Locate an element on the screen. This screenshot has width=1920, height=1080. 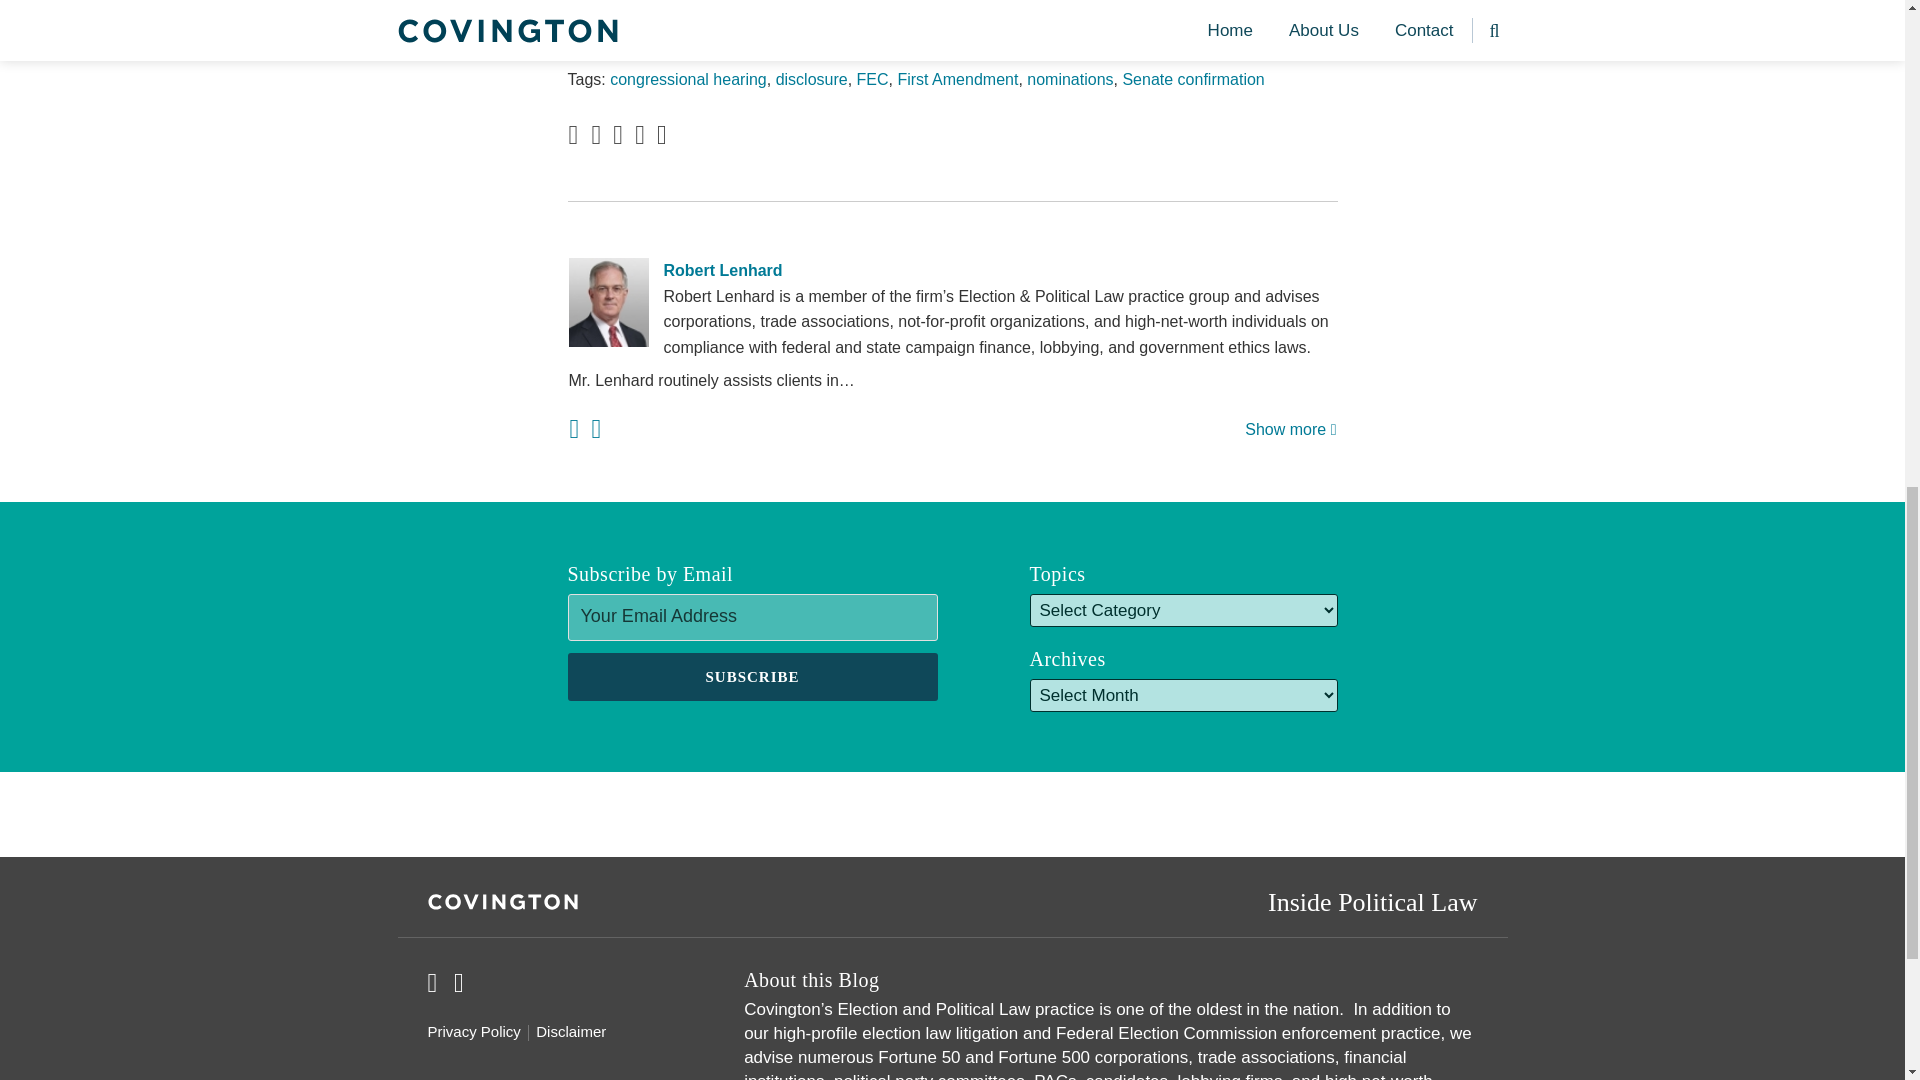
Robert Lenhard is located at coordinates (952, 271).